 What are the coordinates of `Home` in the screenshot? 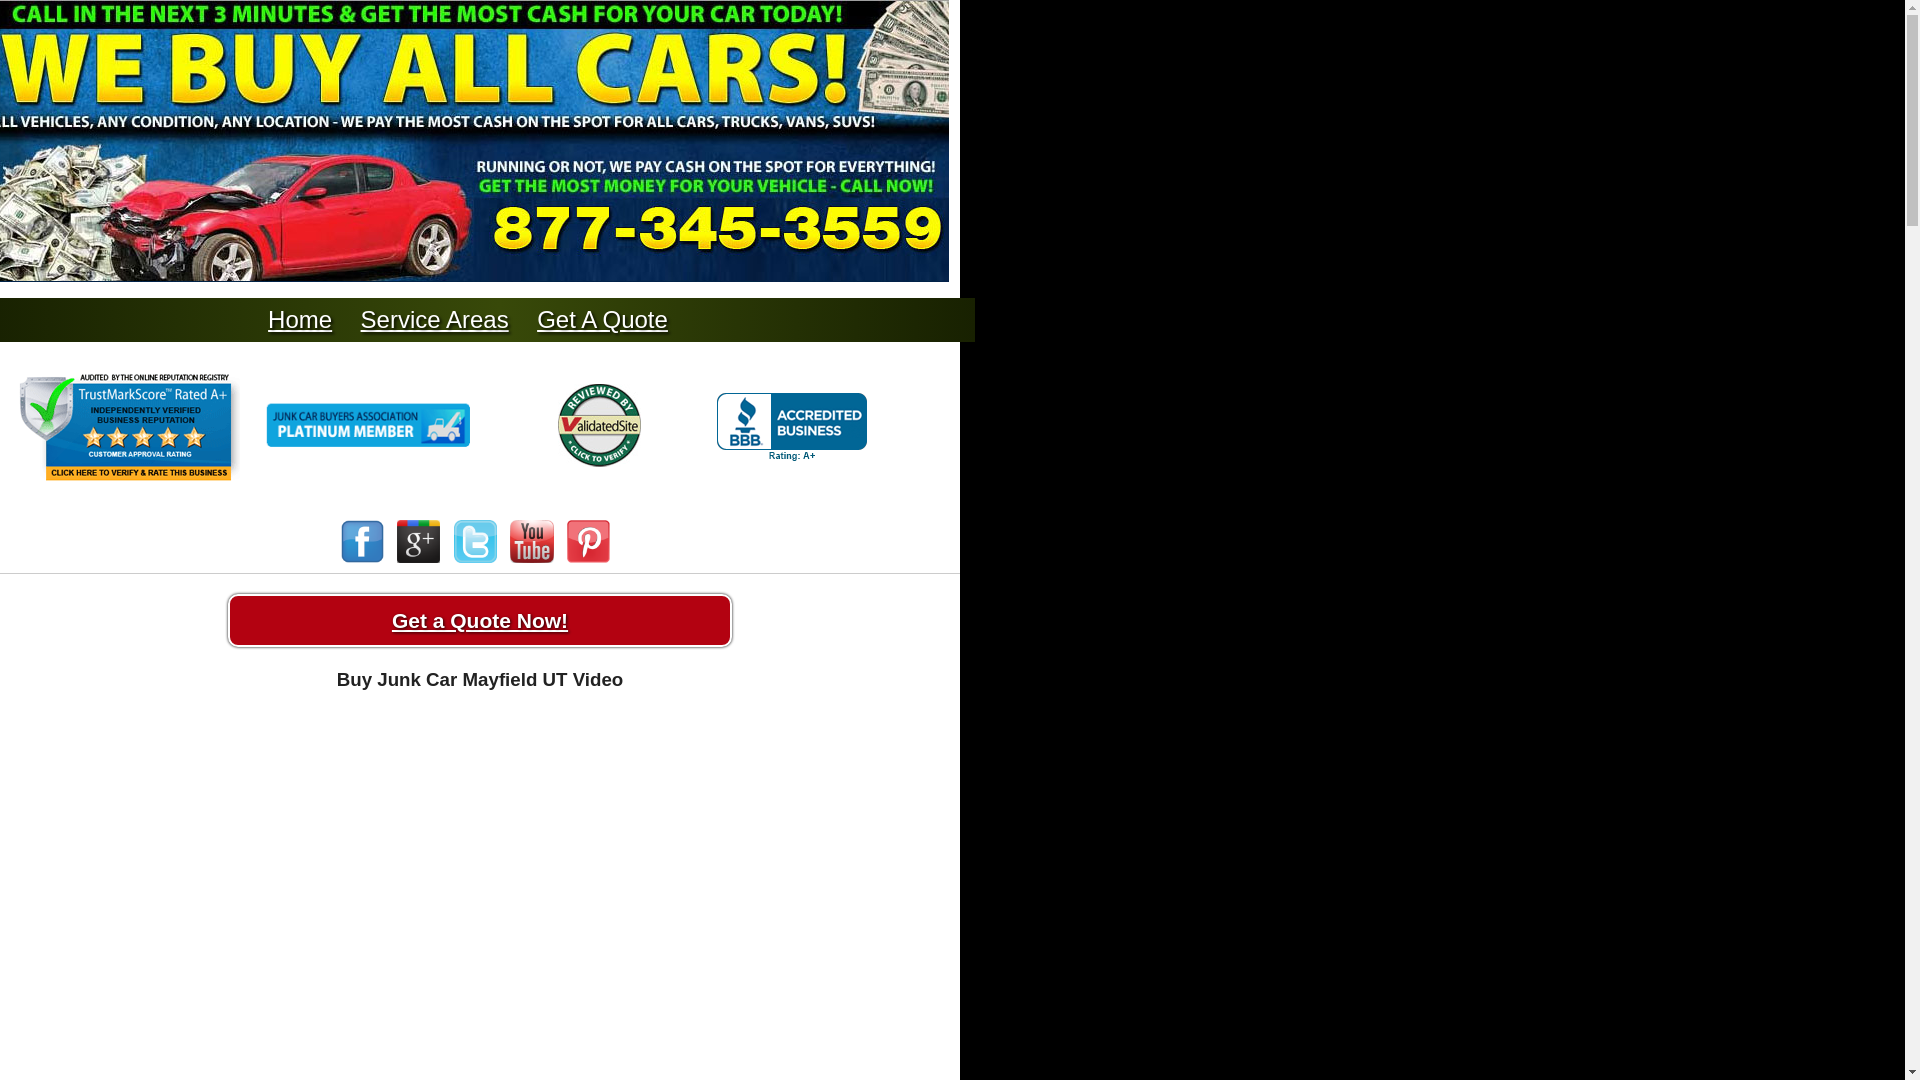 It's located at (300, 318).